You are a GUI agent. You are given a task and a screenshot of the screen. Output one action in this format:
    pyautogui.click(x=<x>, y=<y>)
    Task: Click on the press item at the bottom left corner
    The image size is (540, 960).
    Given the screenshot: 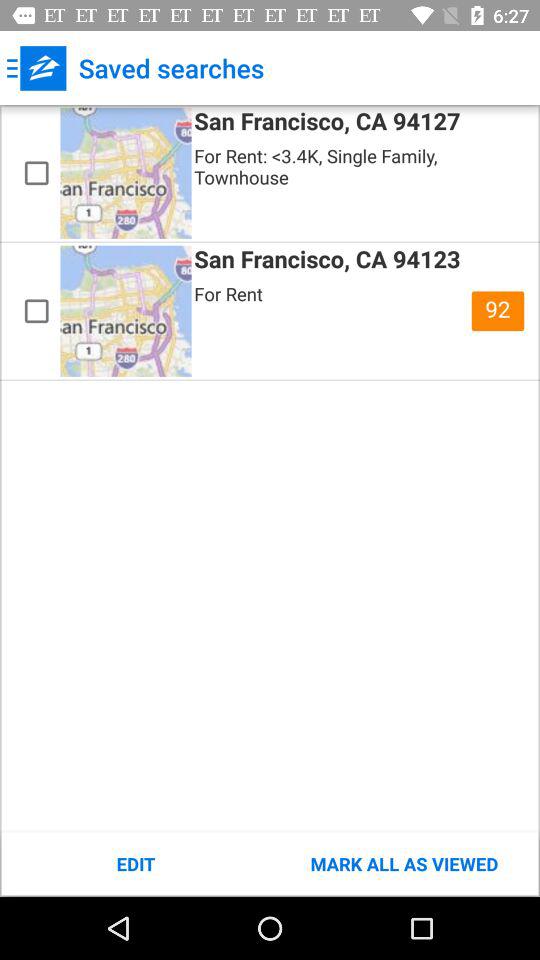 What is the action you would take?
    pyautogui.click(x=136, y=864)
    